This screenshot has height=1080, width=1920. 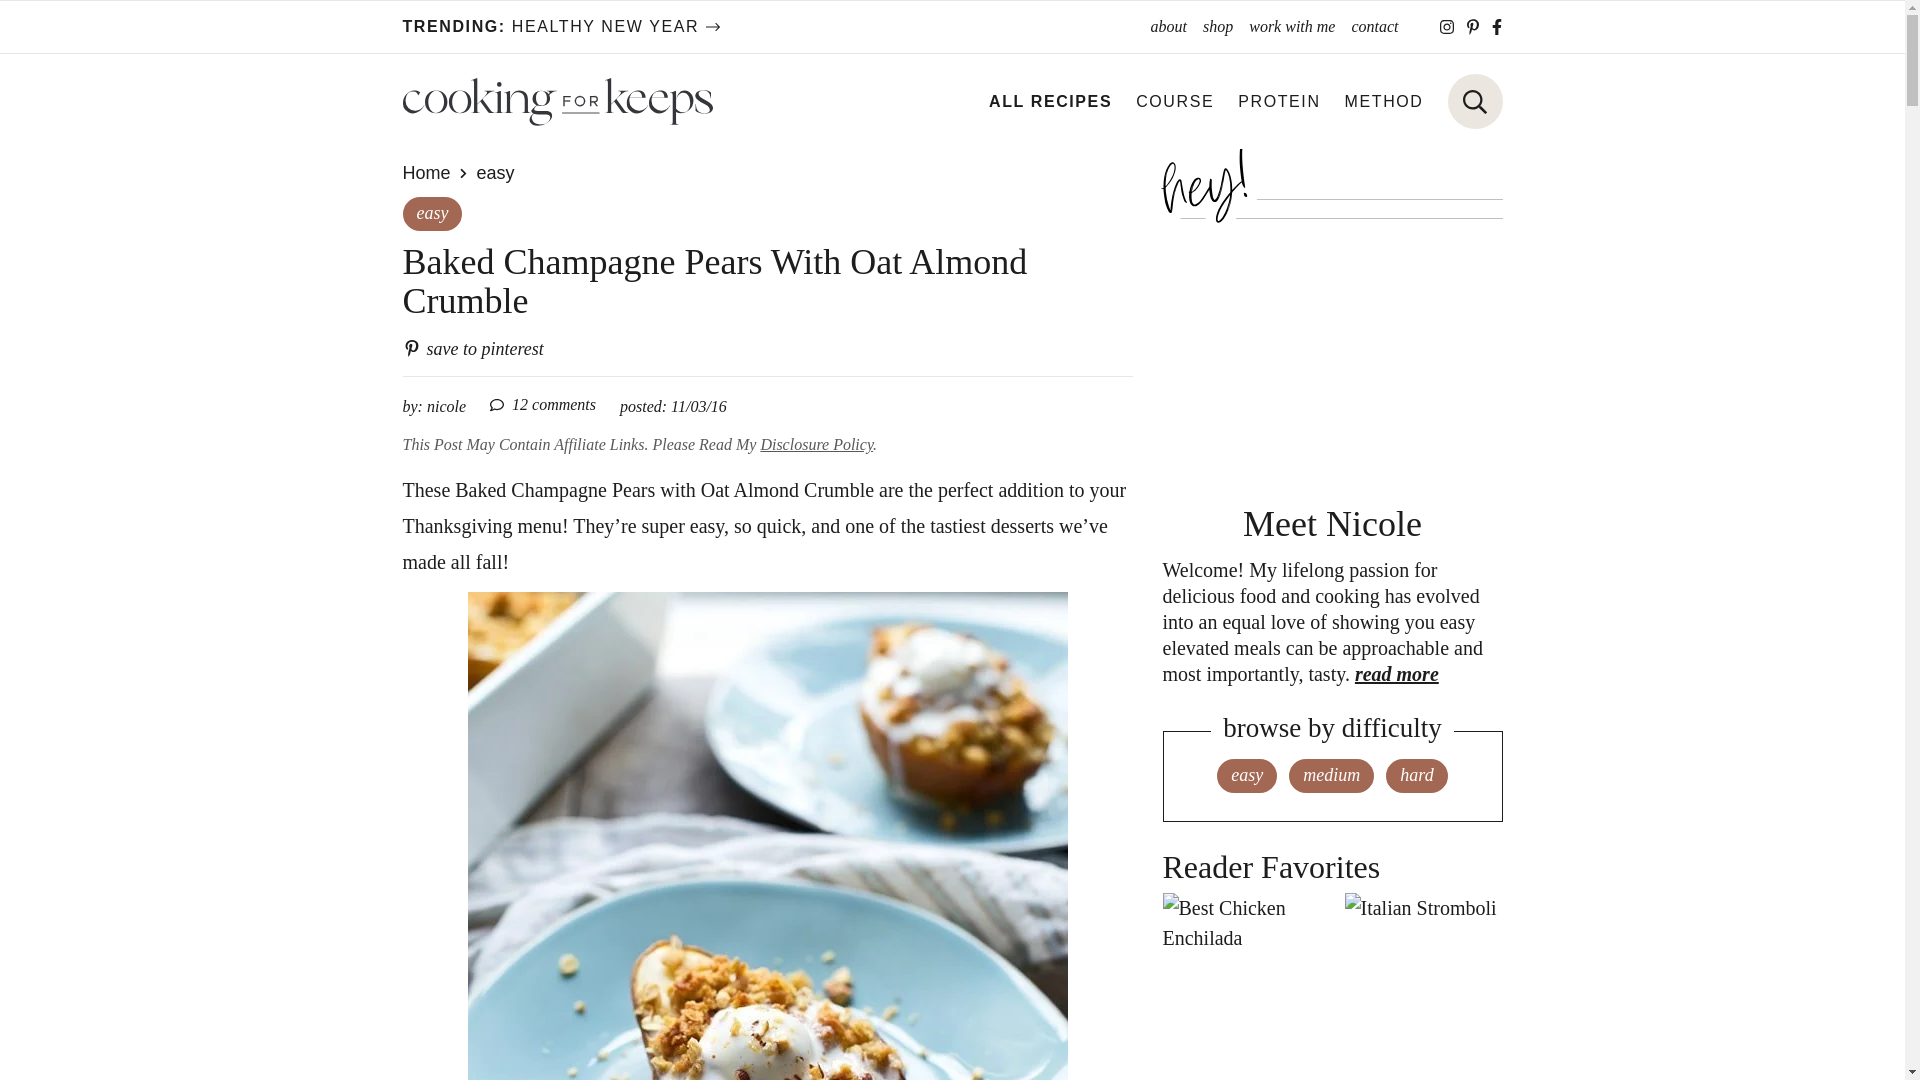 What do you see at coordinates (1291, 26) in the screenshot?
I see `work with me` at bounding box center [1291, 26].